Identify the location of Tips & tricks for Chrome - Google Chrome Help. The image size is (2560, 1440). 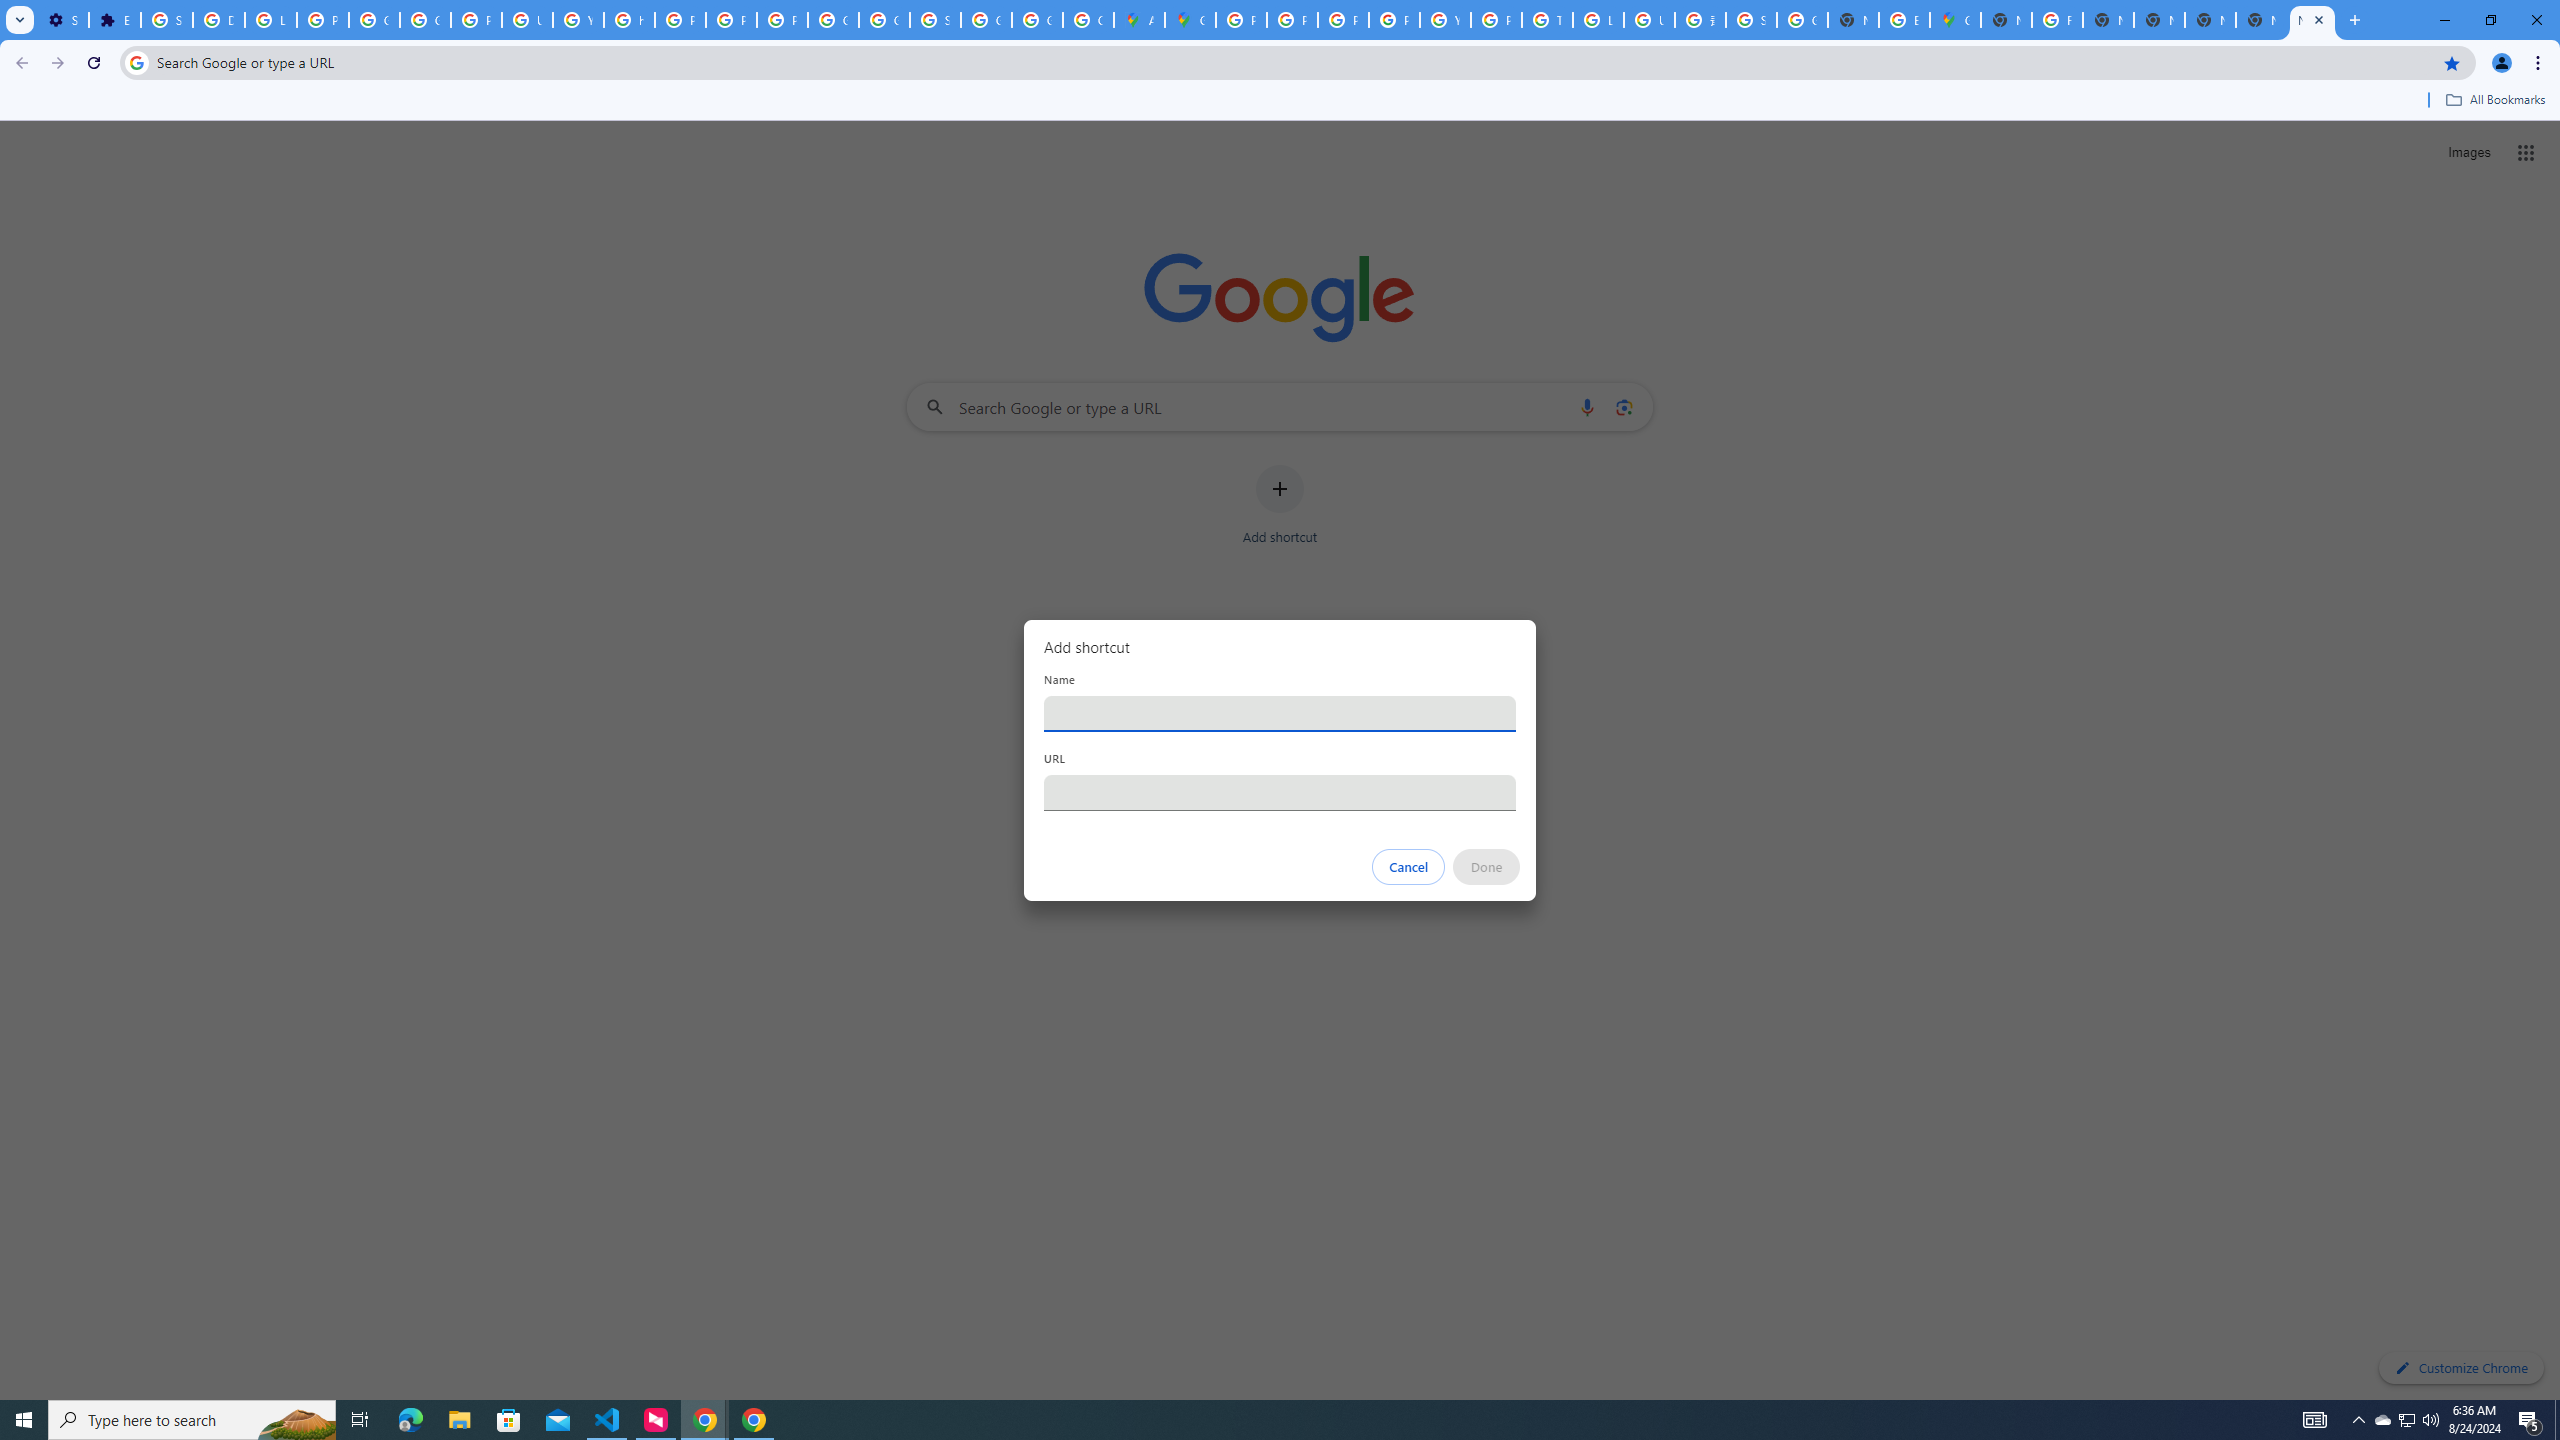
(1547, 20).